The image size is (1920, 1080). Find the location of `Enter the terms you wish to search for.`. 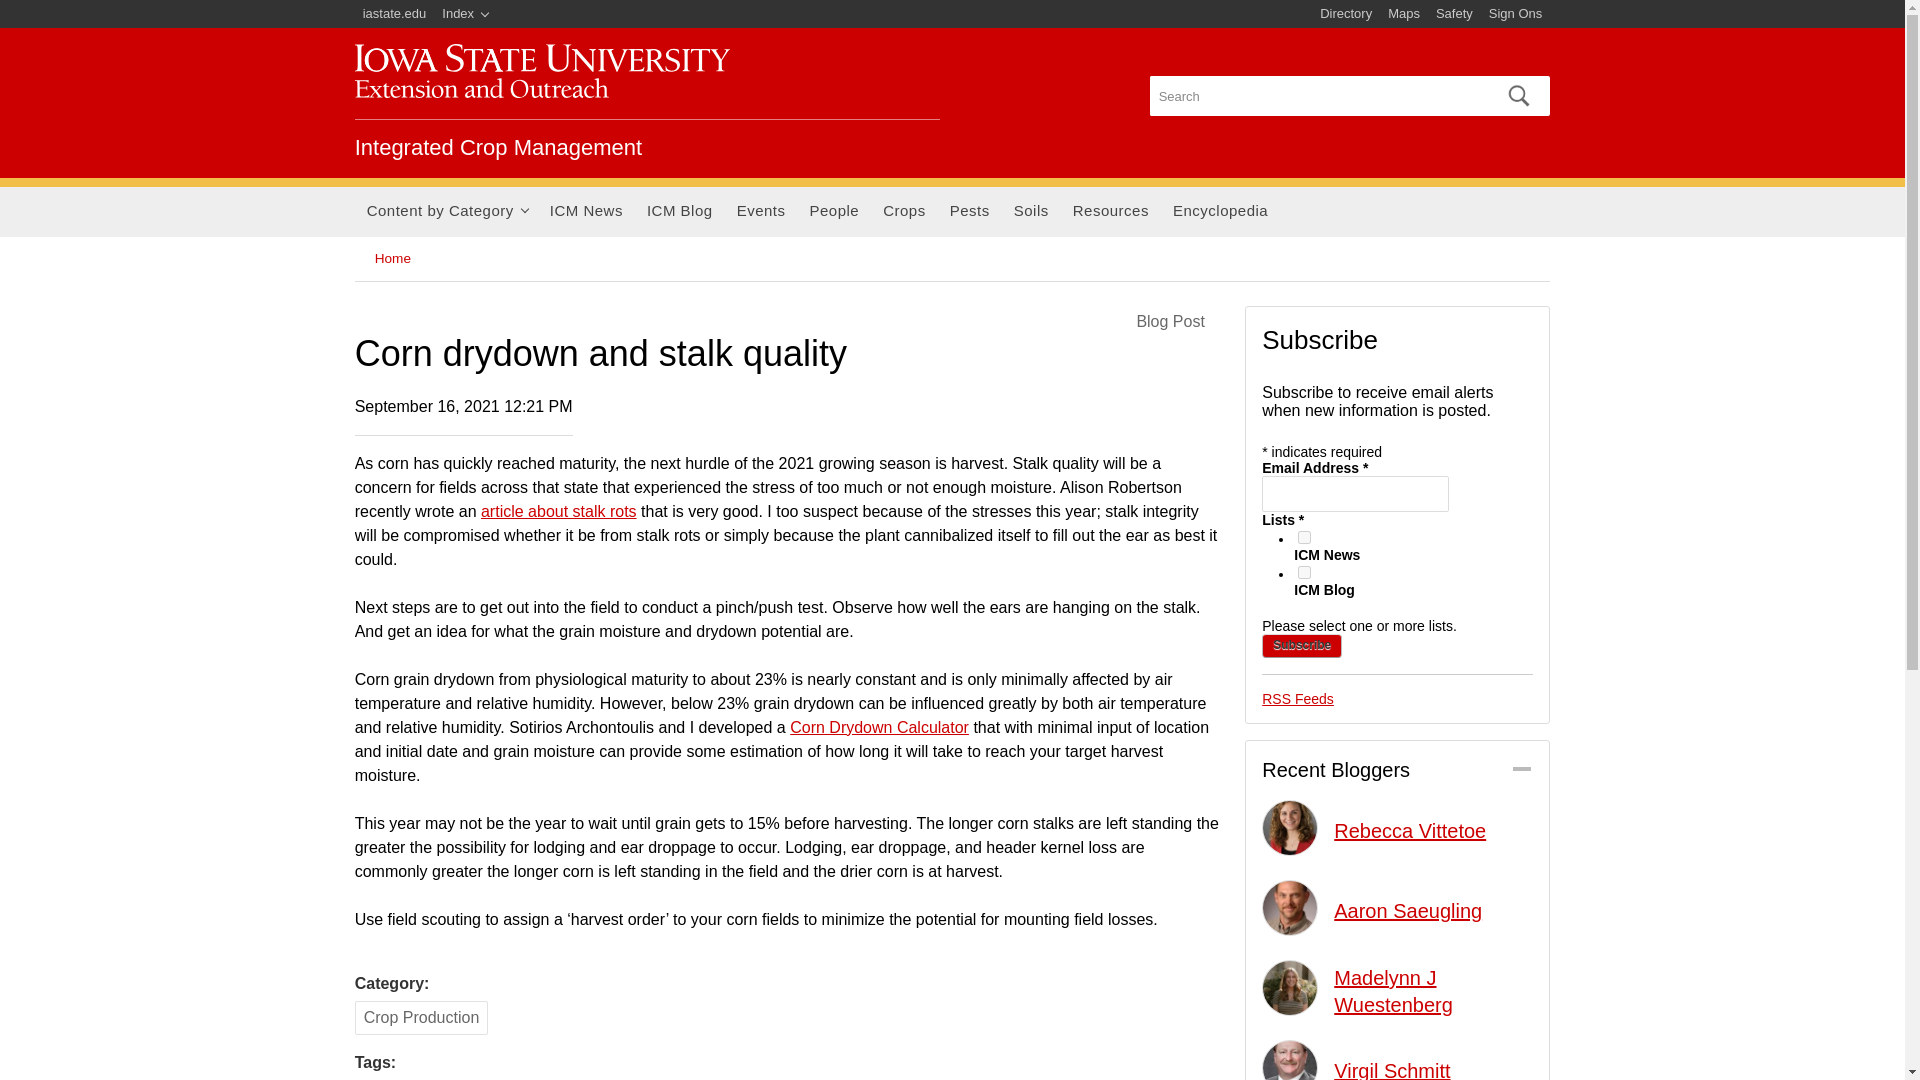

Enter the terms you wish to search for. is located at coordinates (1316, 95).